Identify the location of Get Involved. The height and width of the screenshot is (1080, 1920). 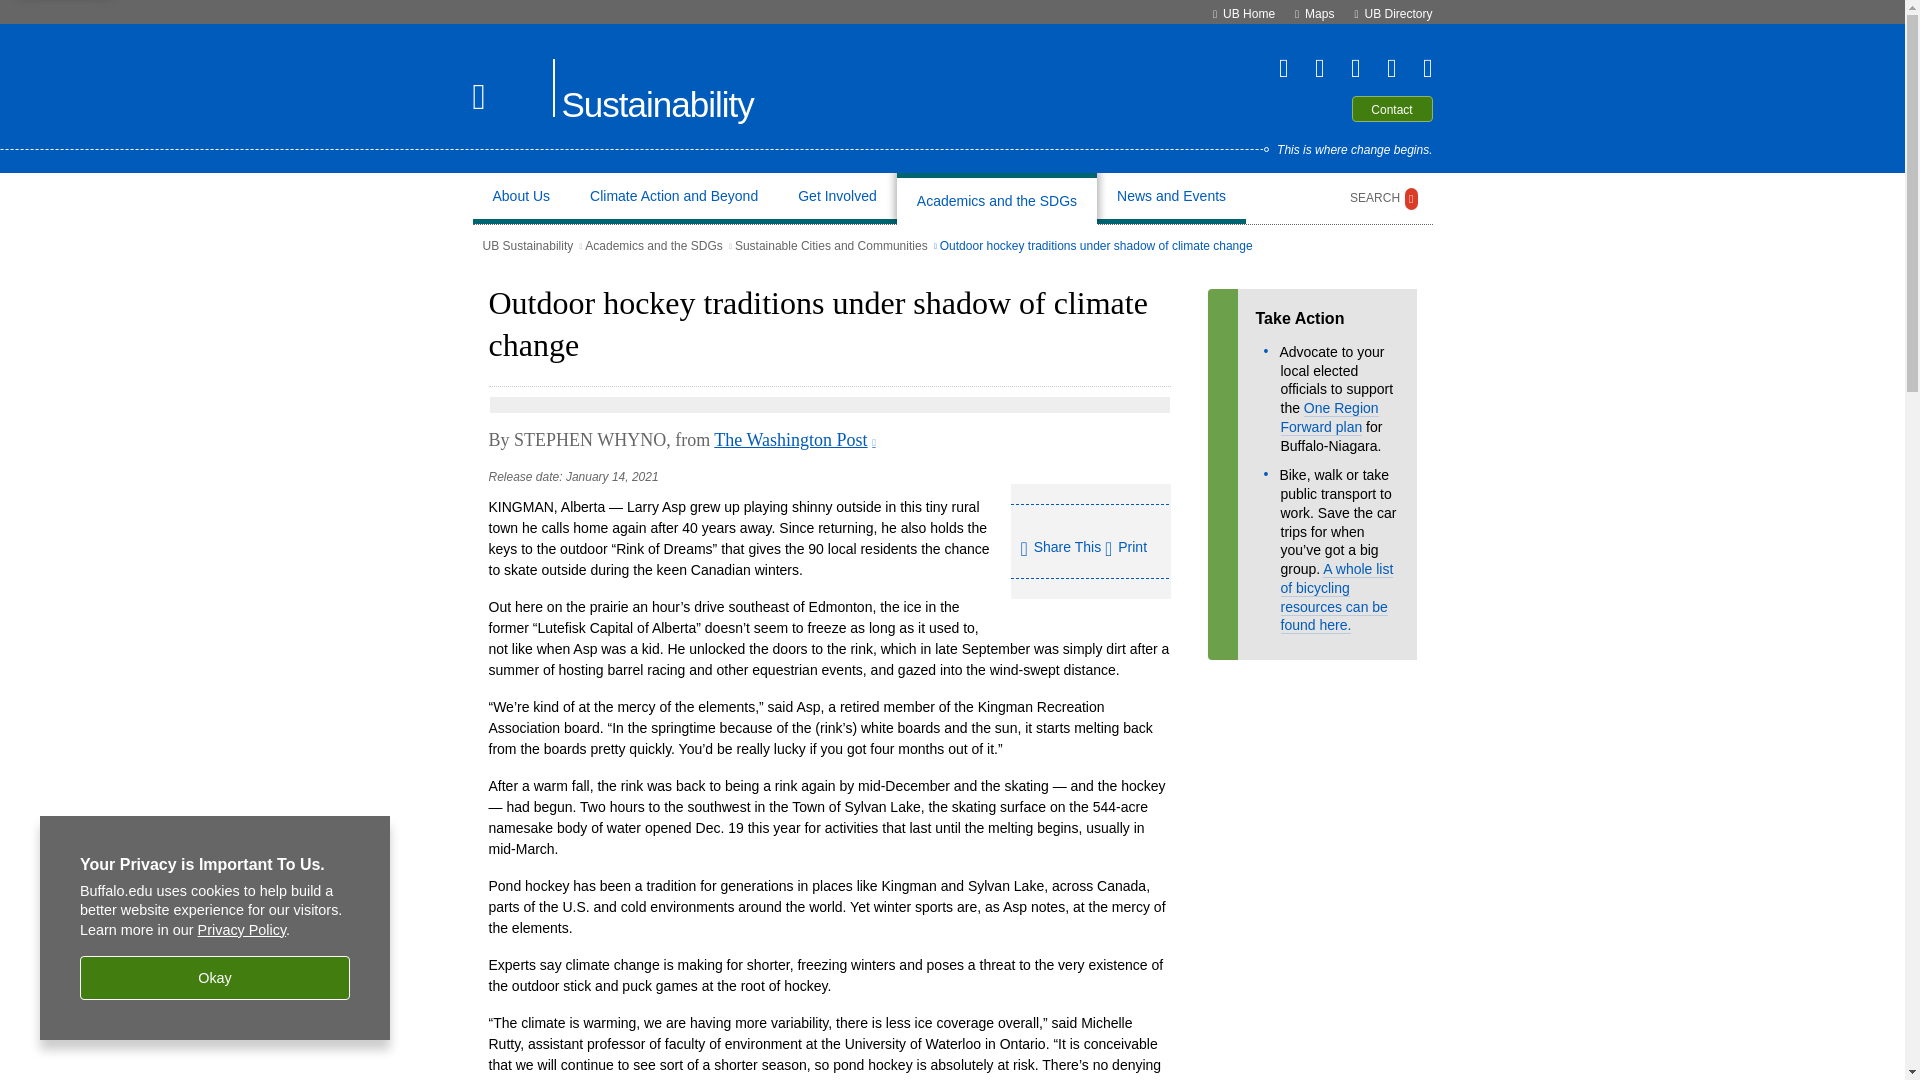
(837, 198).